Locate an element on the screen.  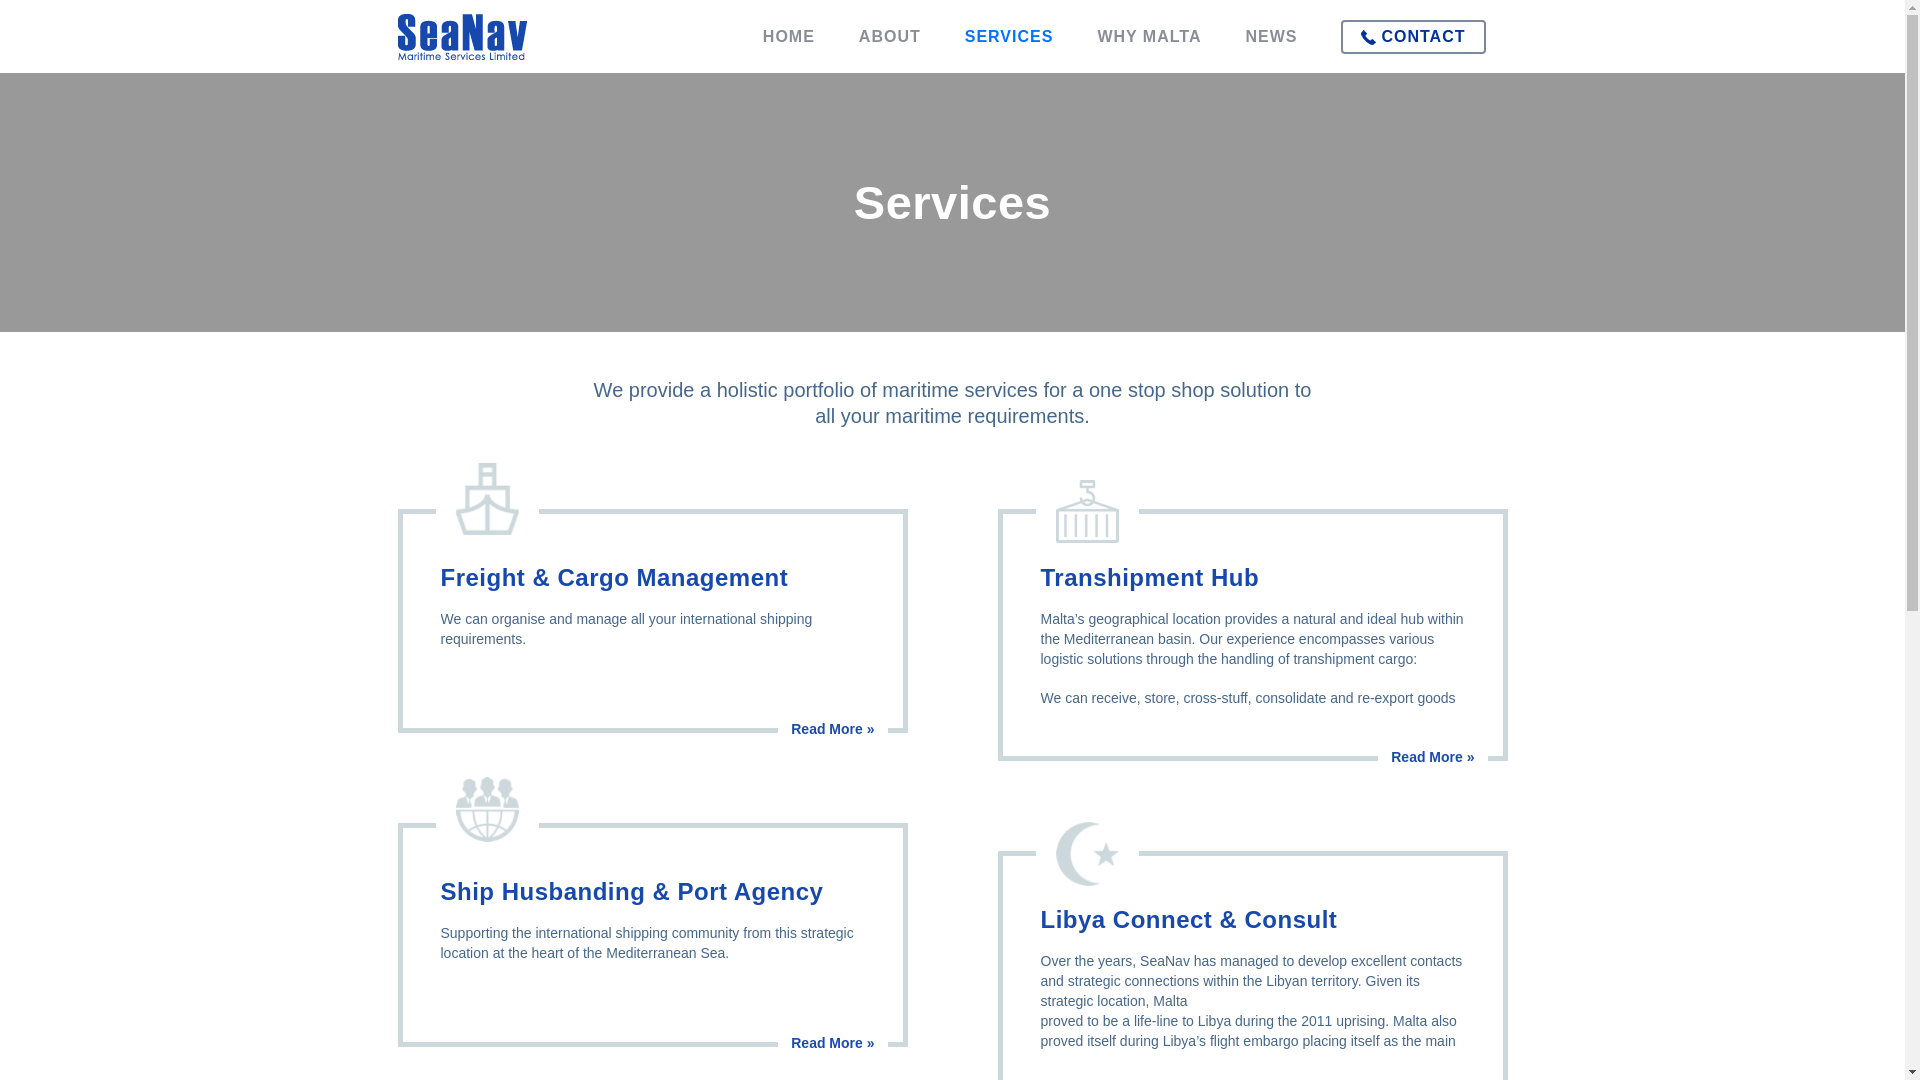
SeaNav is located at coordinates (473, 35).